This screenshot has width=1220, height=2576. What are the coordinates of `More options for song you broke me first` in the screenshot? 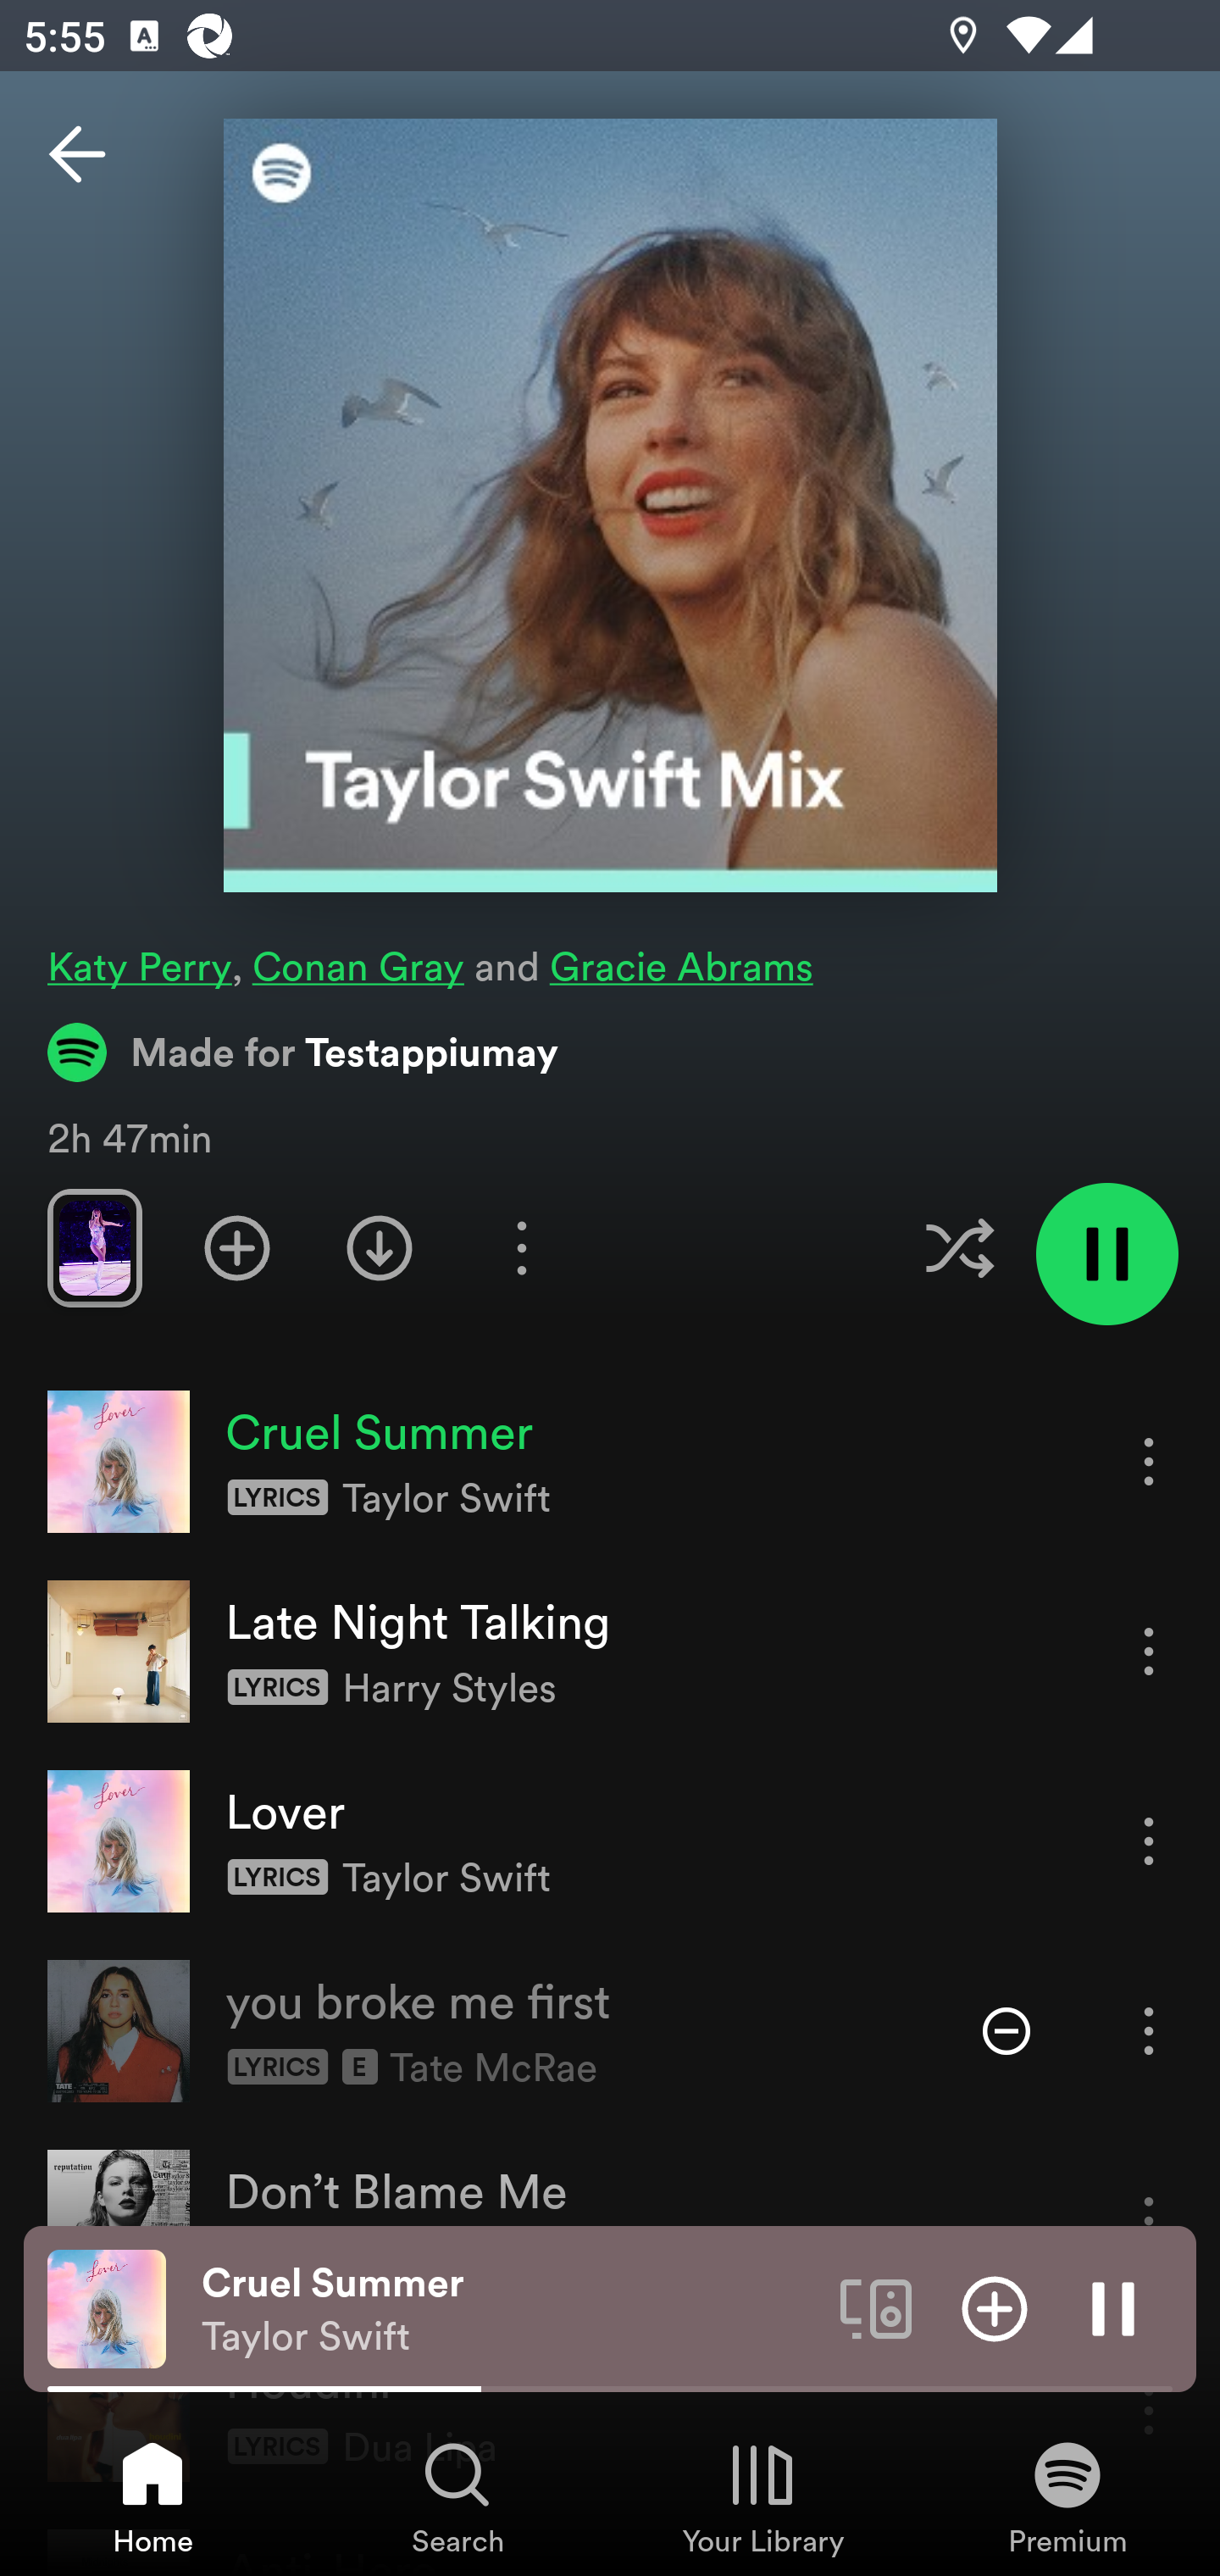 It's located at (1149, 2030).